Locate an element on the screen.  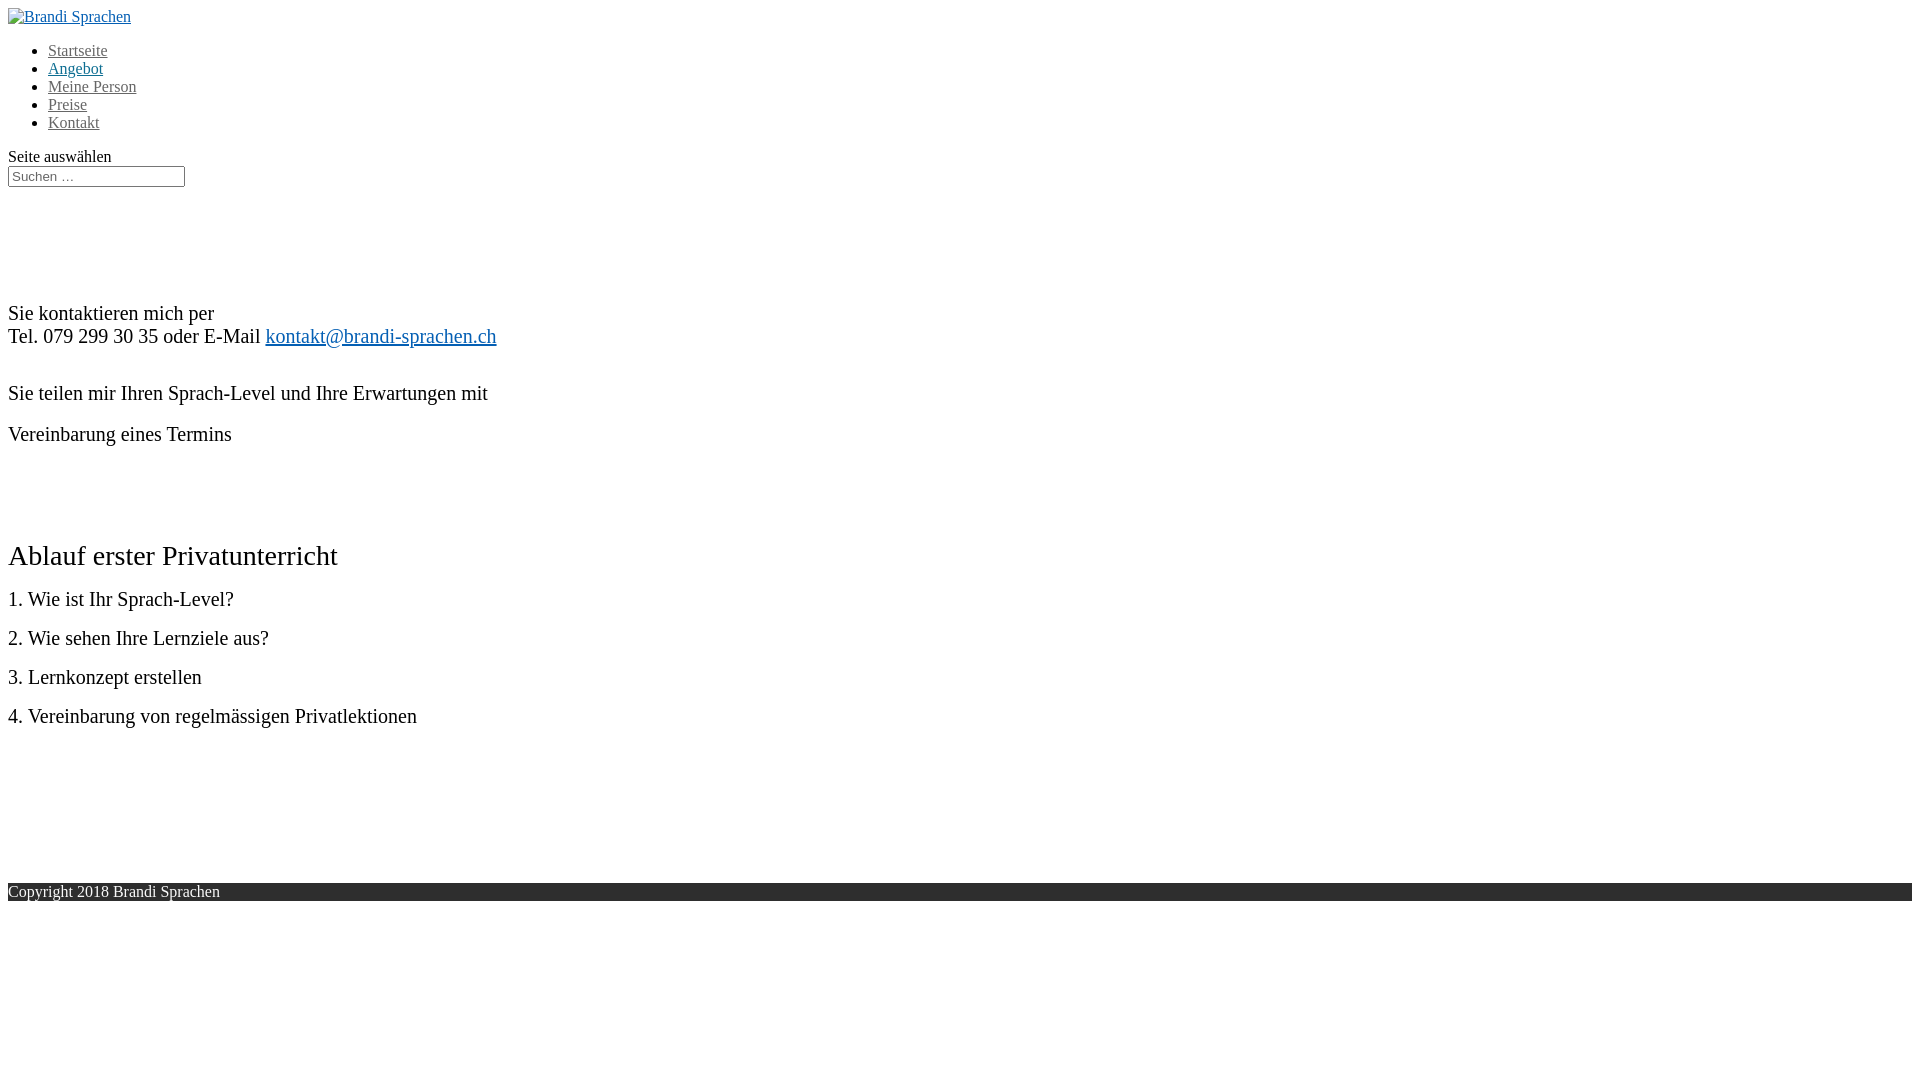
Angebot is located at coordinates (76, 68).